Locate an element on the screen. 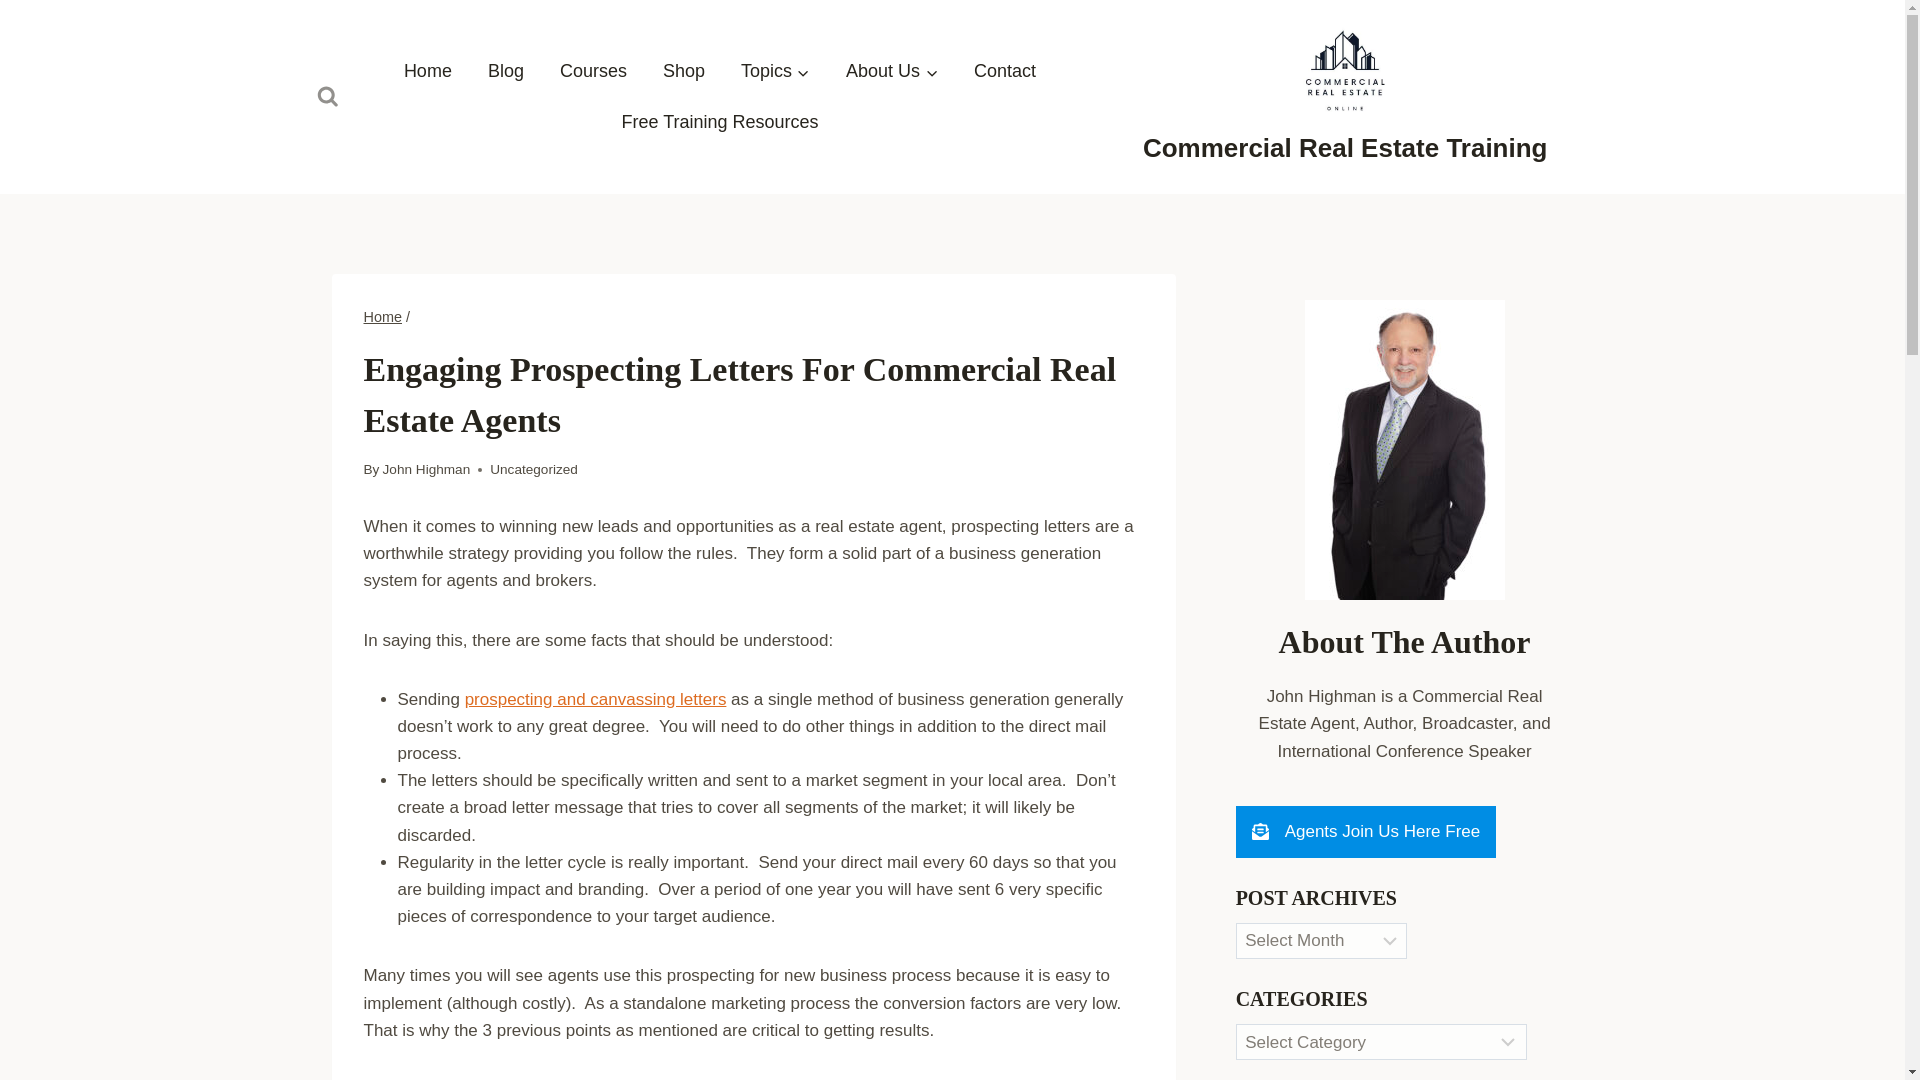 This screenshot has width=1920, height=1080. Topics is located at coordinates (775, 72).